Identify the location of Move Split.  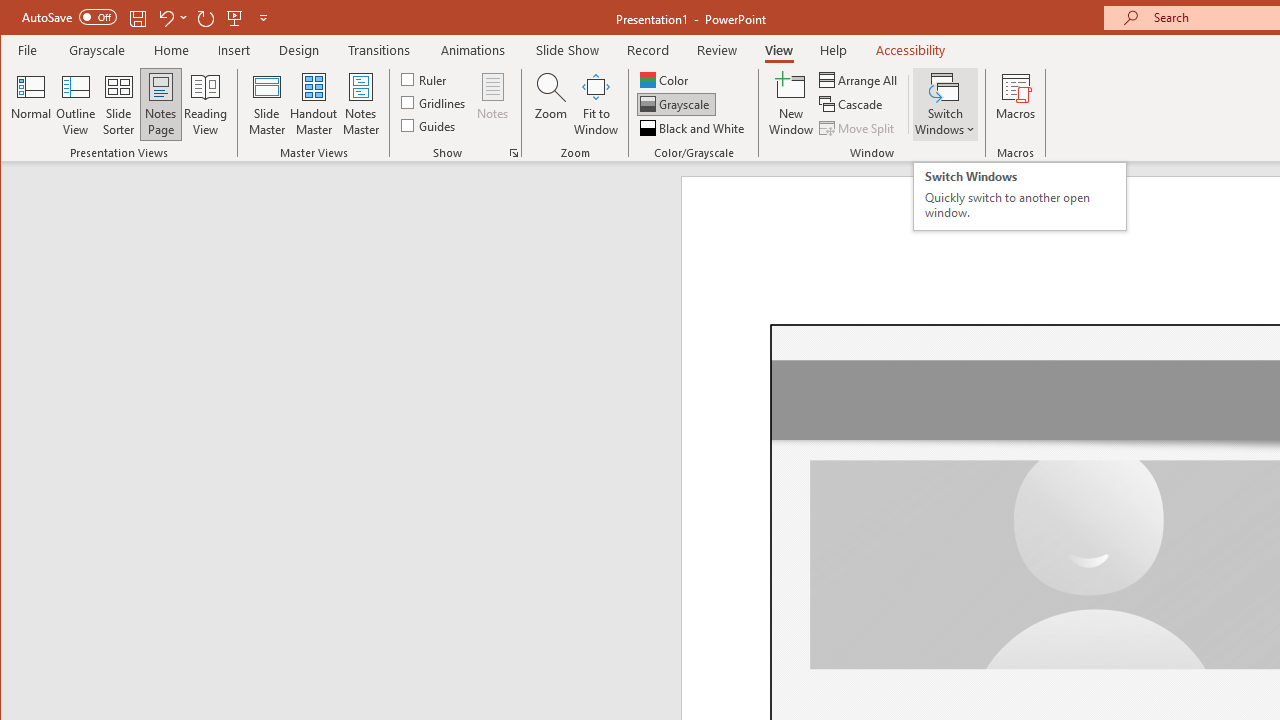
(550, 104).